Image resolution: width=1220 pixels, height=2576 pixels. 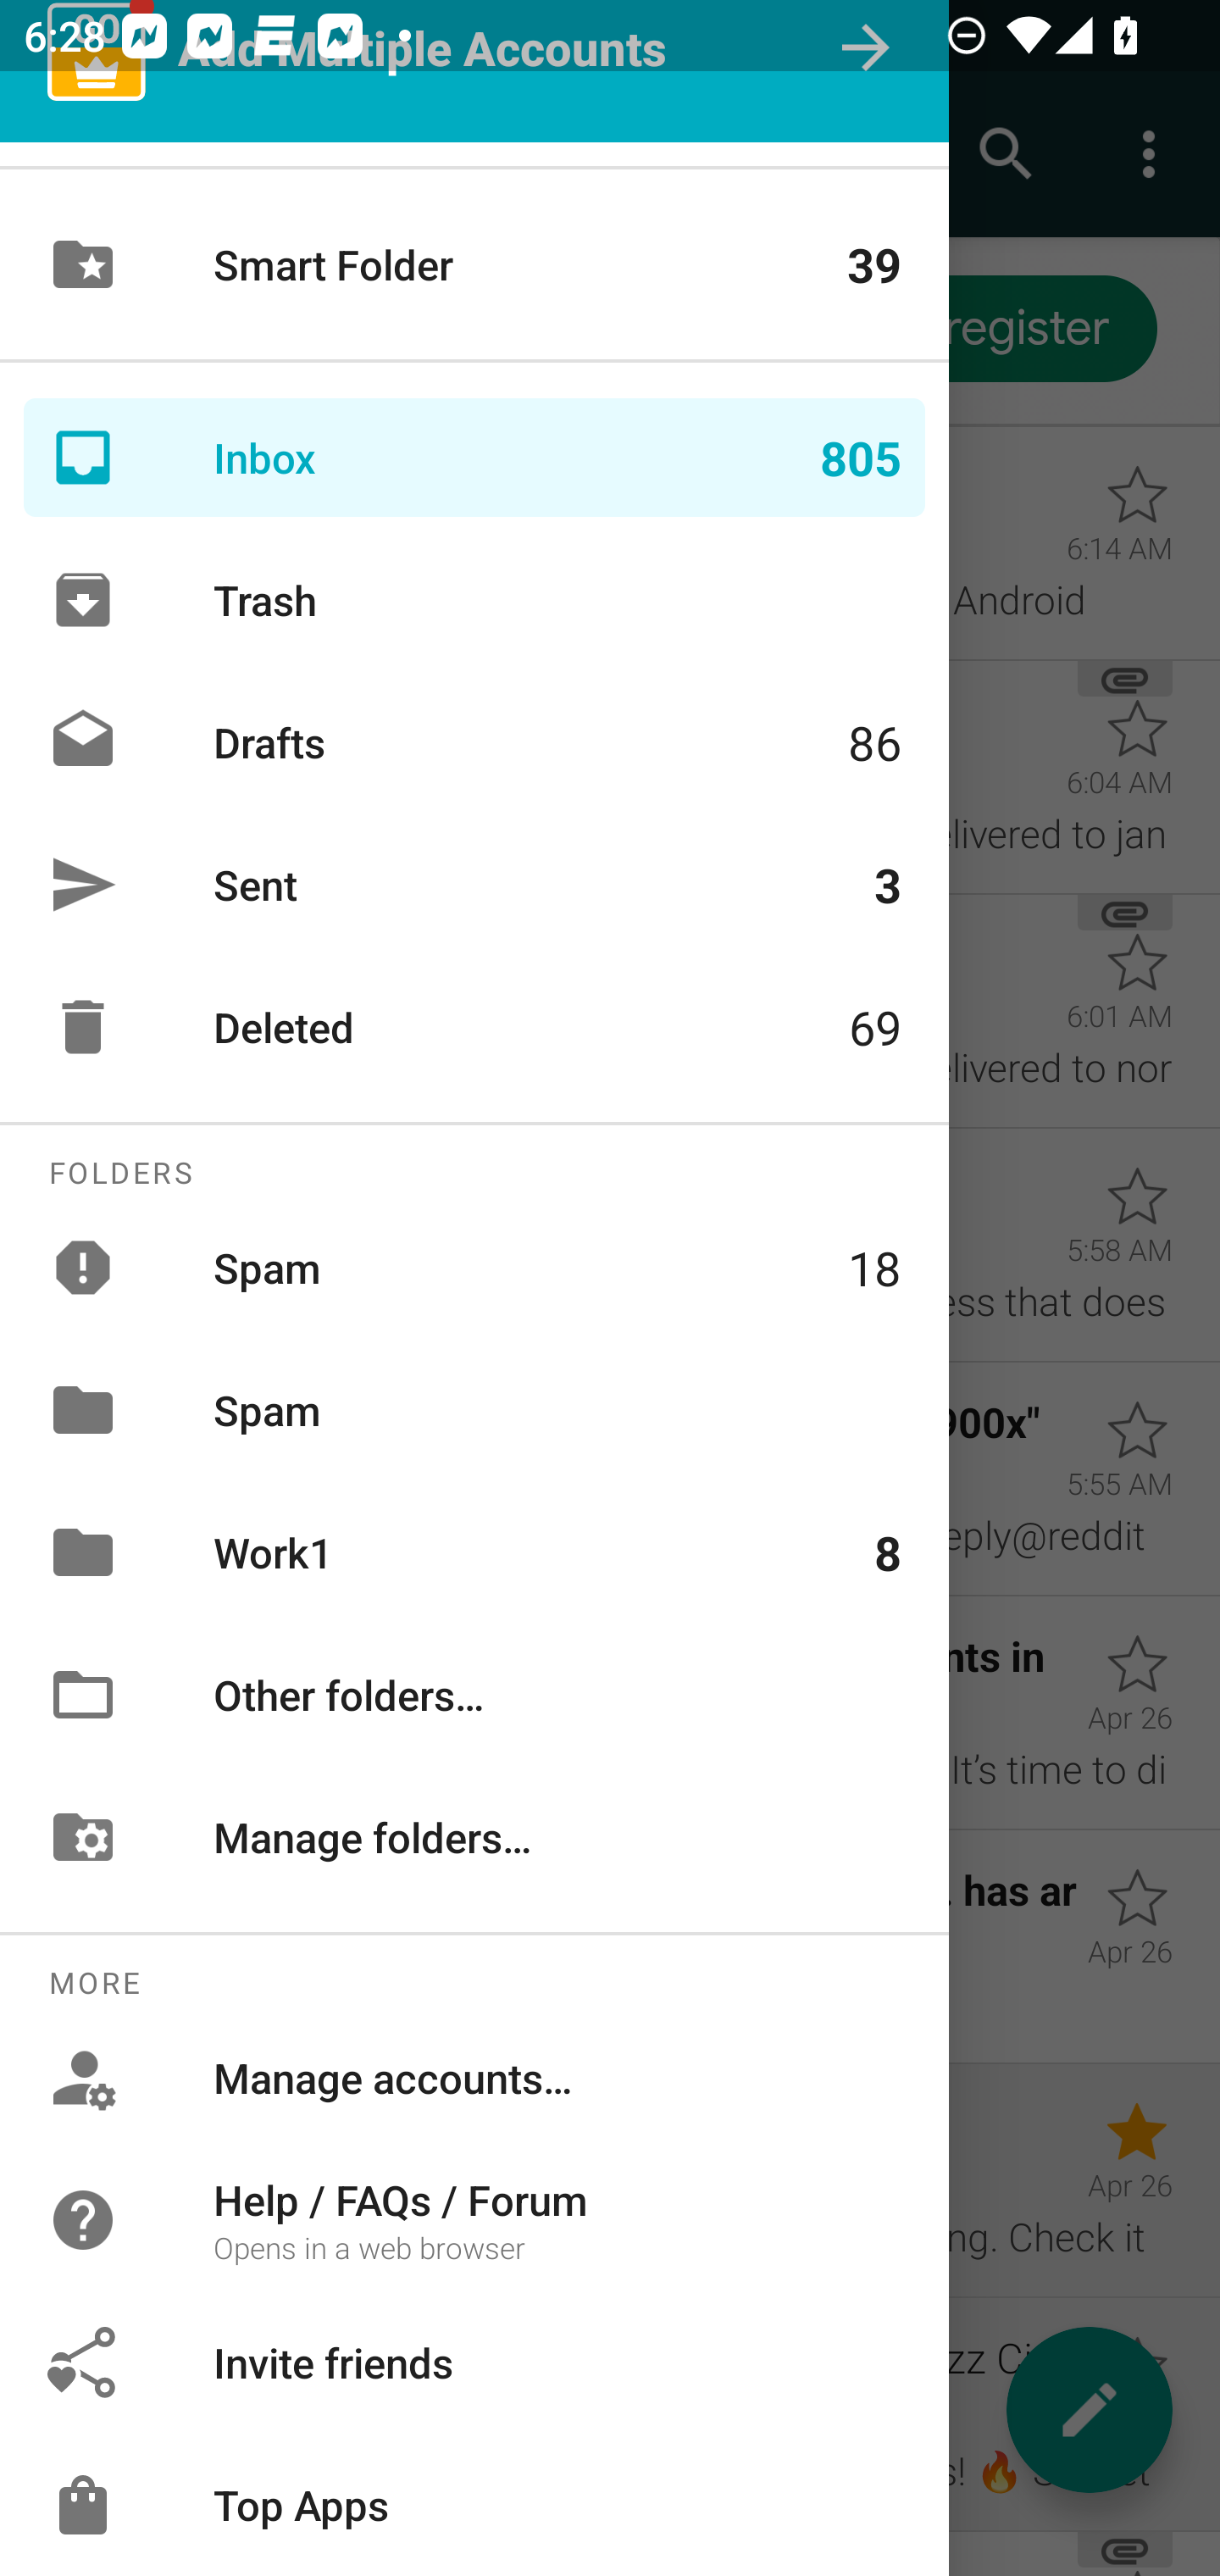 What do you see at coordinates (474, 2078) in the screenshot?
I see `Manage accounts…` at bounding box center [474, 2078].